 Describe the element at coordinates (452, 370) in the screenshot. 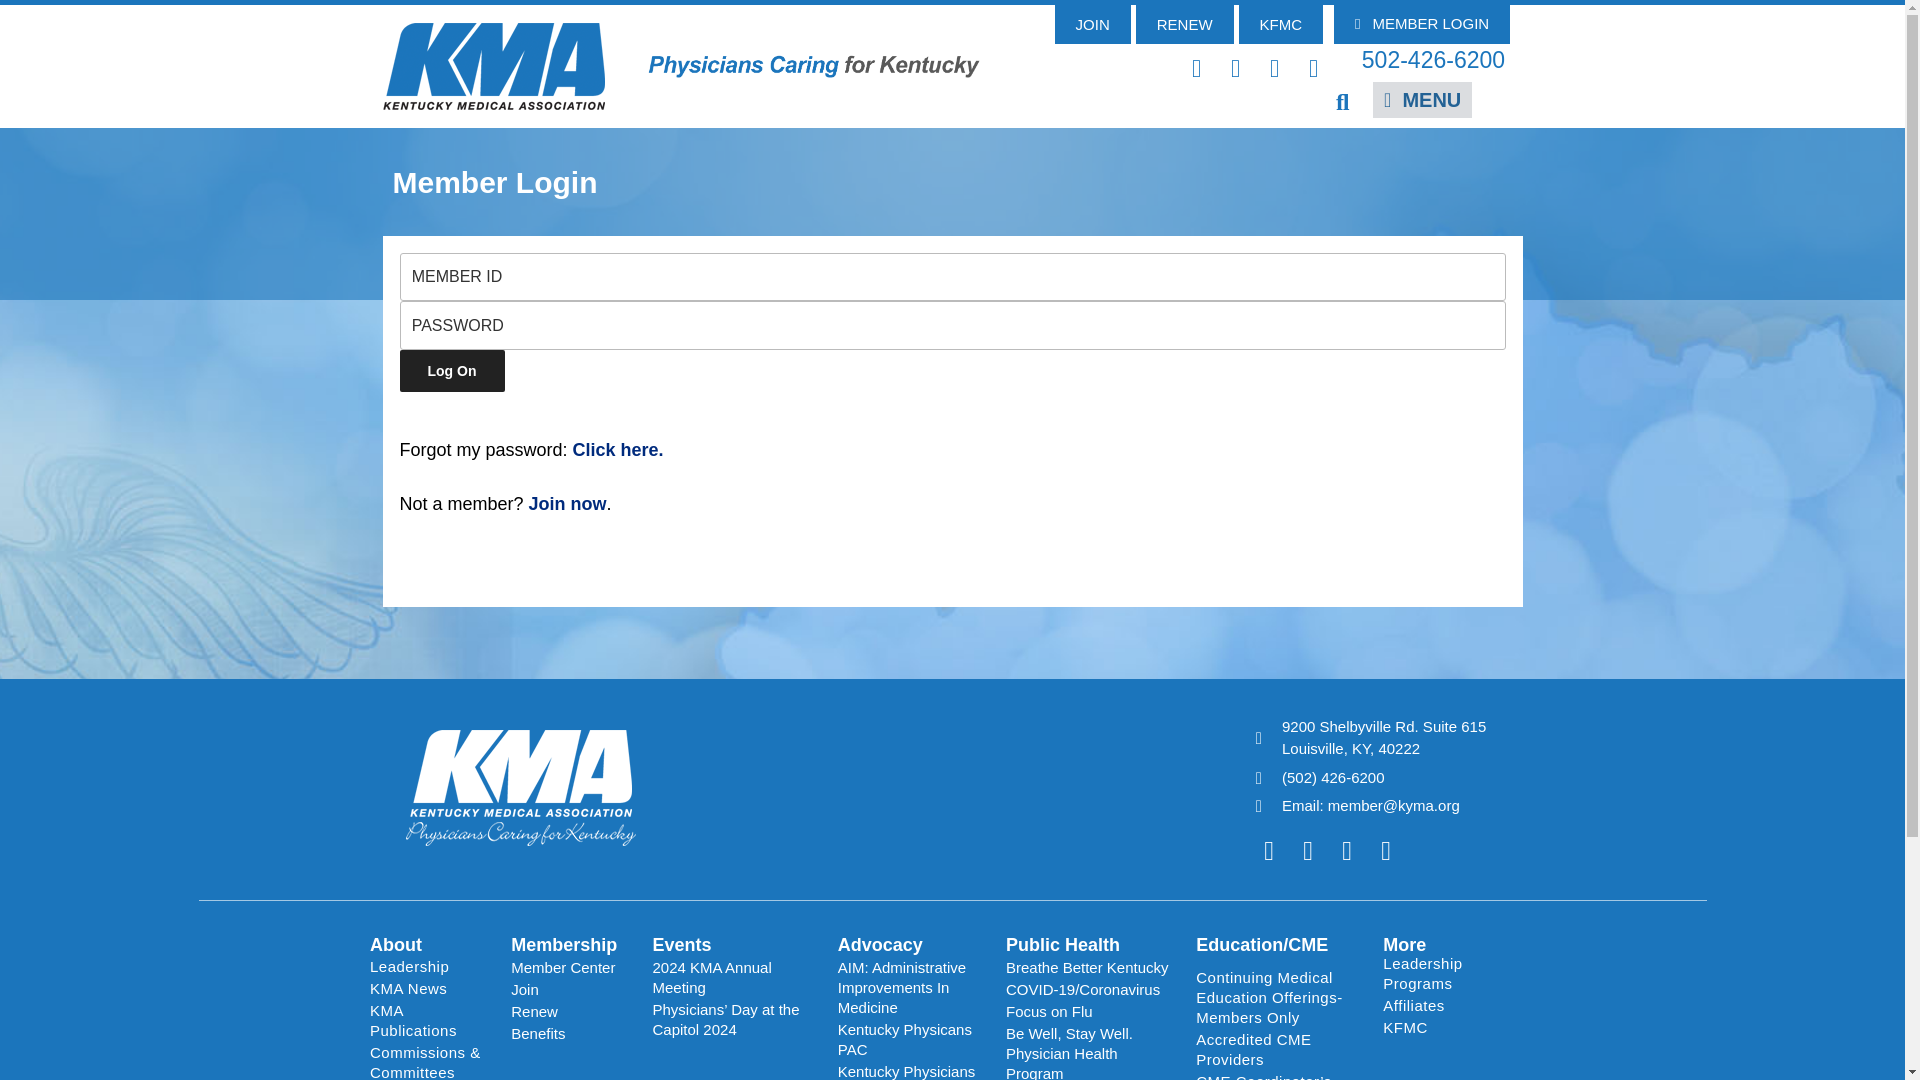

I see `Log On` at that location.